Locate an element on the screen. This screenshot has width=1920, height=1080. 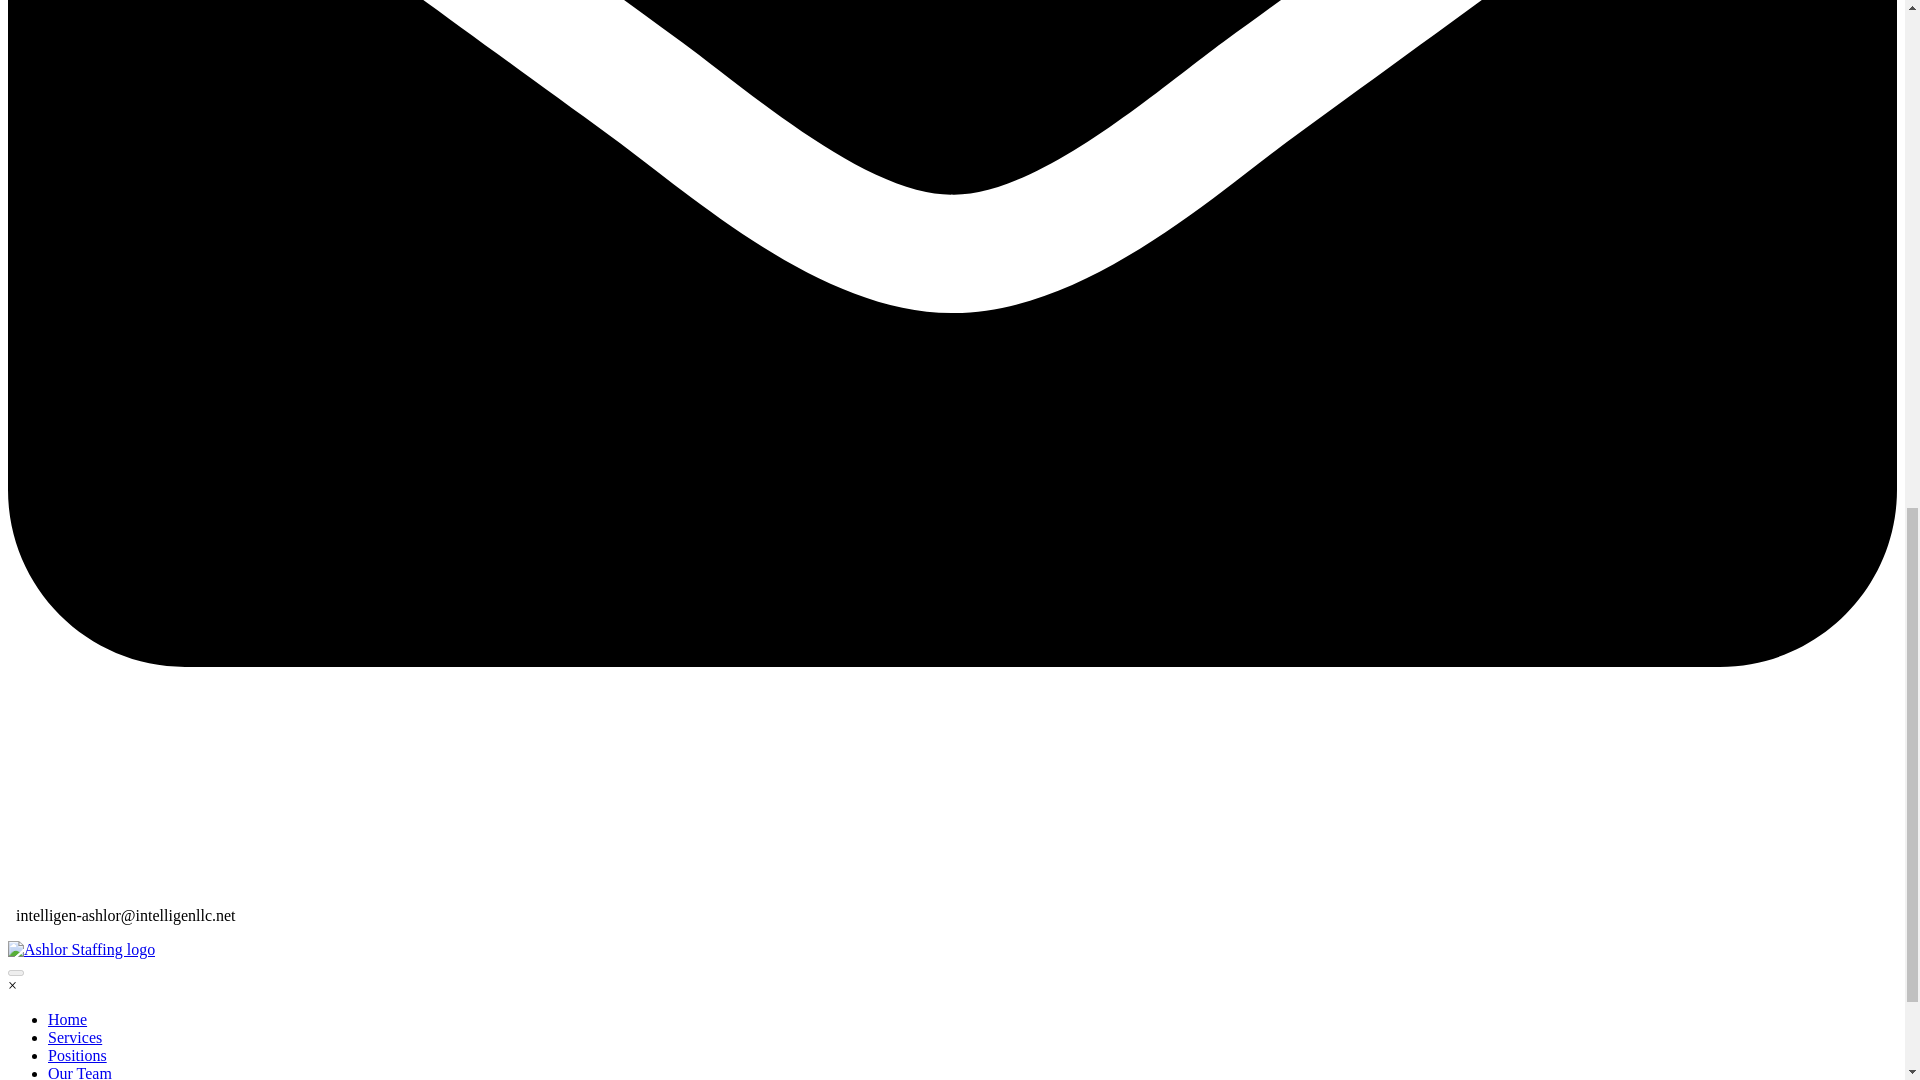
Positions is located at coordinates (78, 1054).